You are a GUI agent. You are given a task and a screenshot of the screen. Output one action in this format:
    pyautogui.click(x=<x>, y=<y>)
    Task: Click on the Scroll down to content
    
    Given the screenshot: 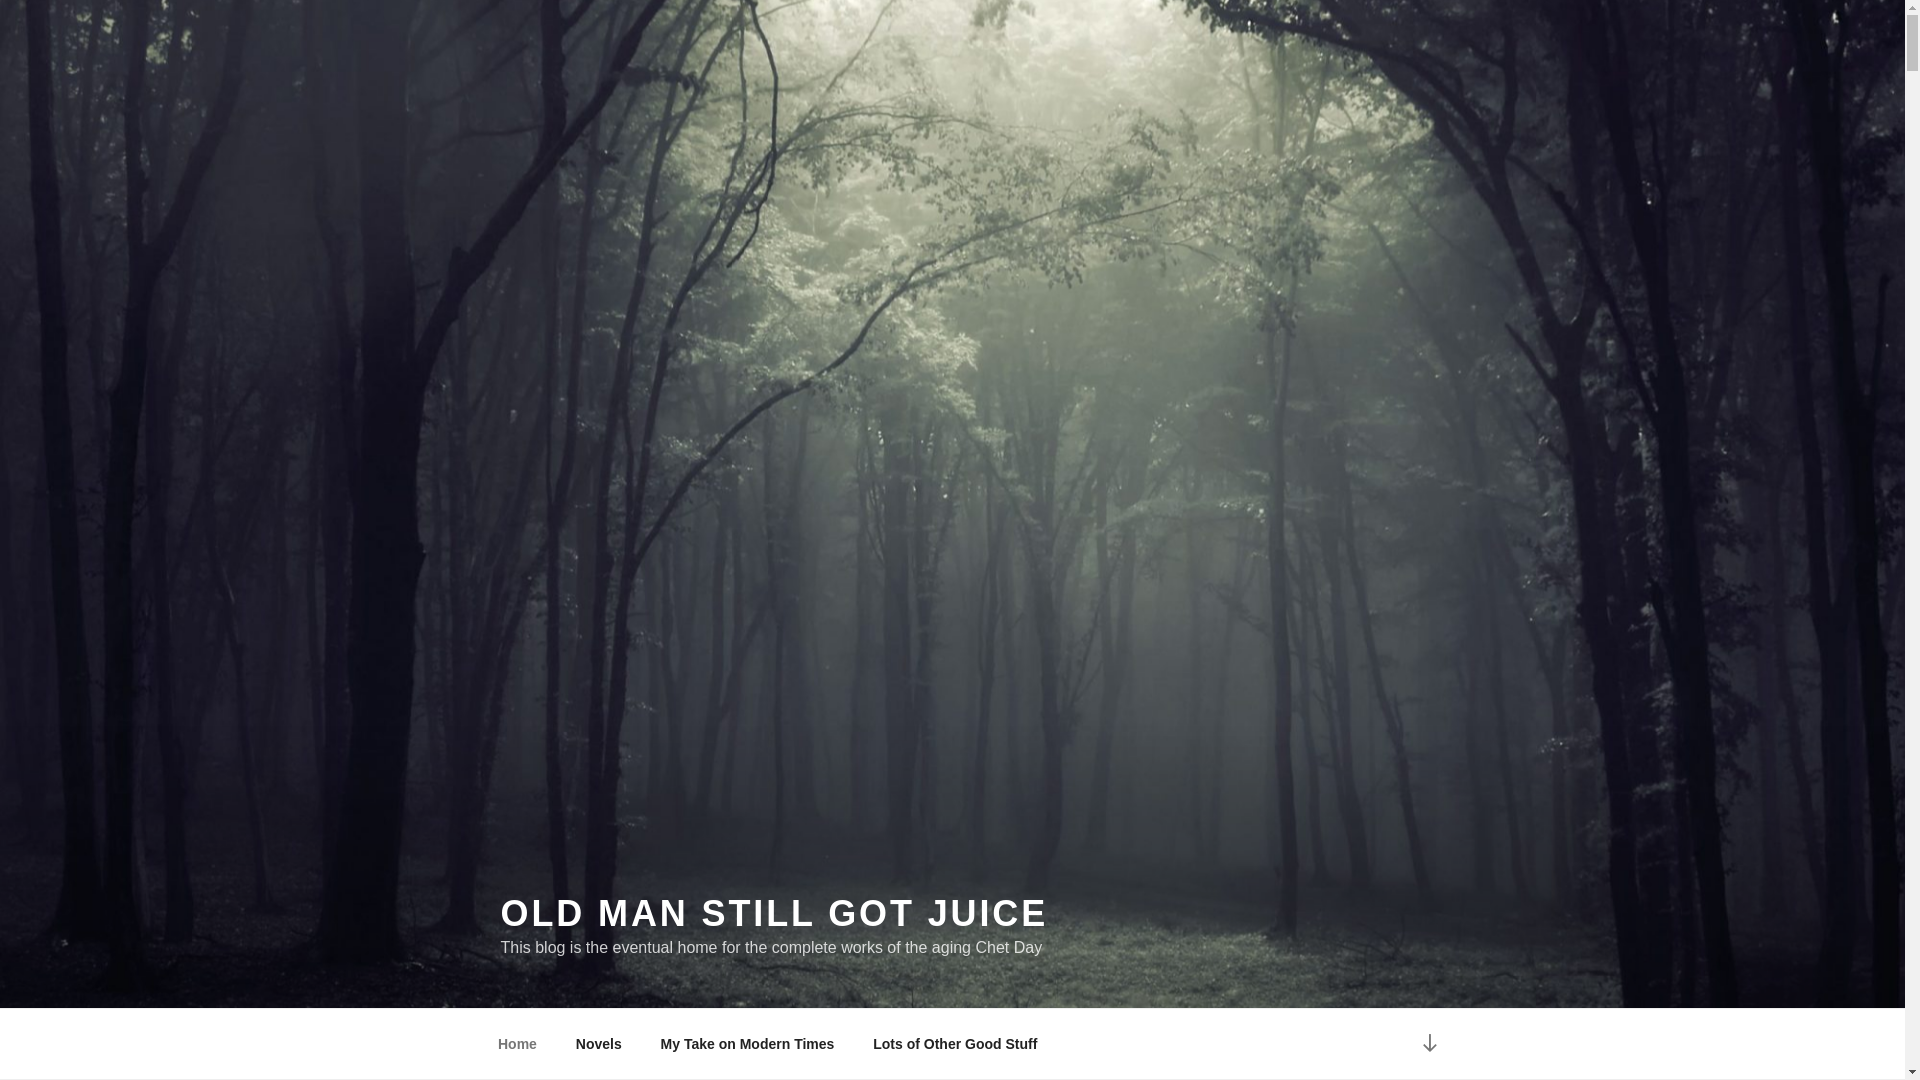 What is the action you would take?
    pyautogui.click(x=1428, y=1044)
    